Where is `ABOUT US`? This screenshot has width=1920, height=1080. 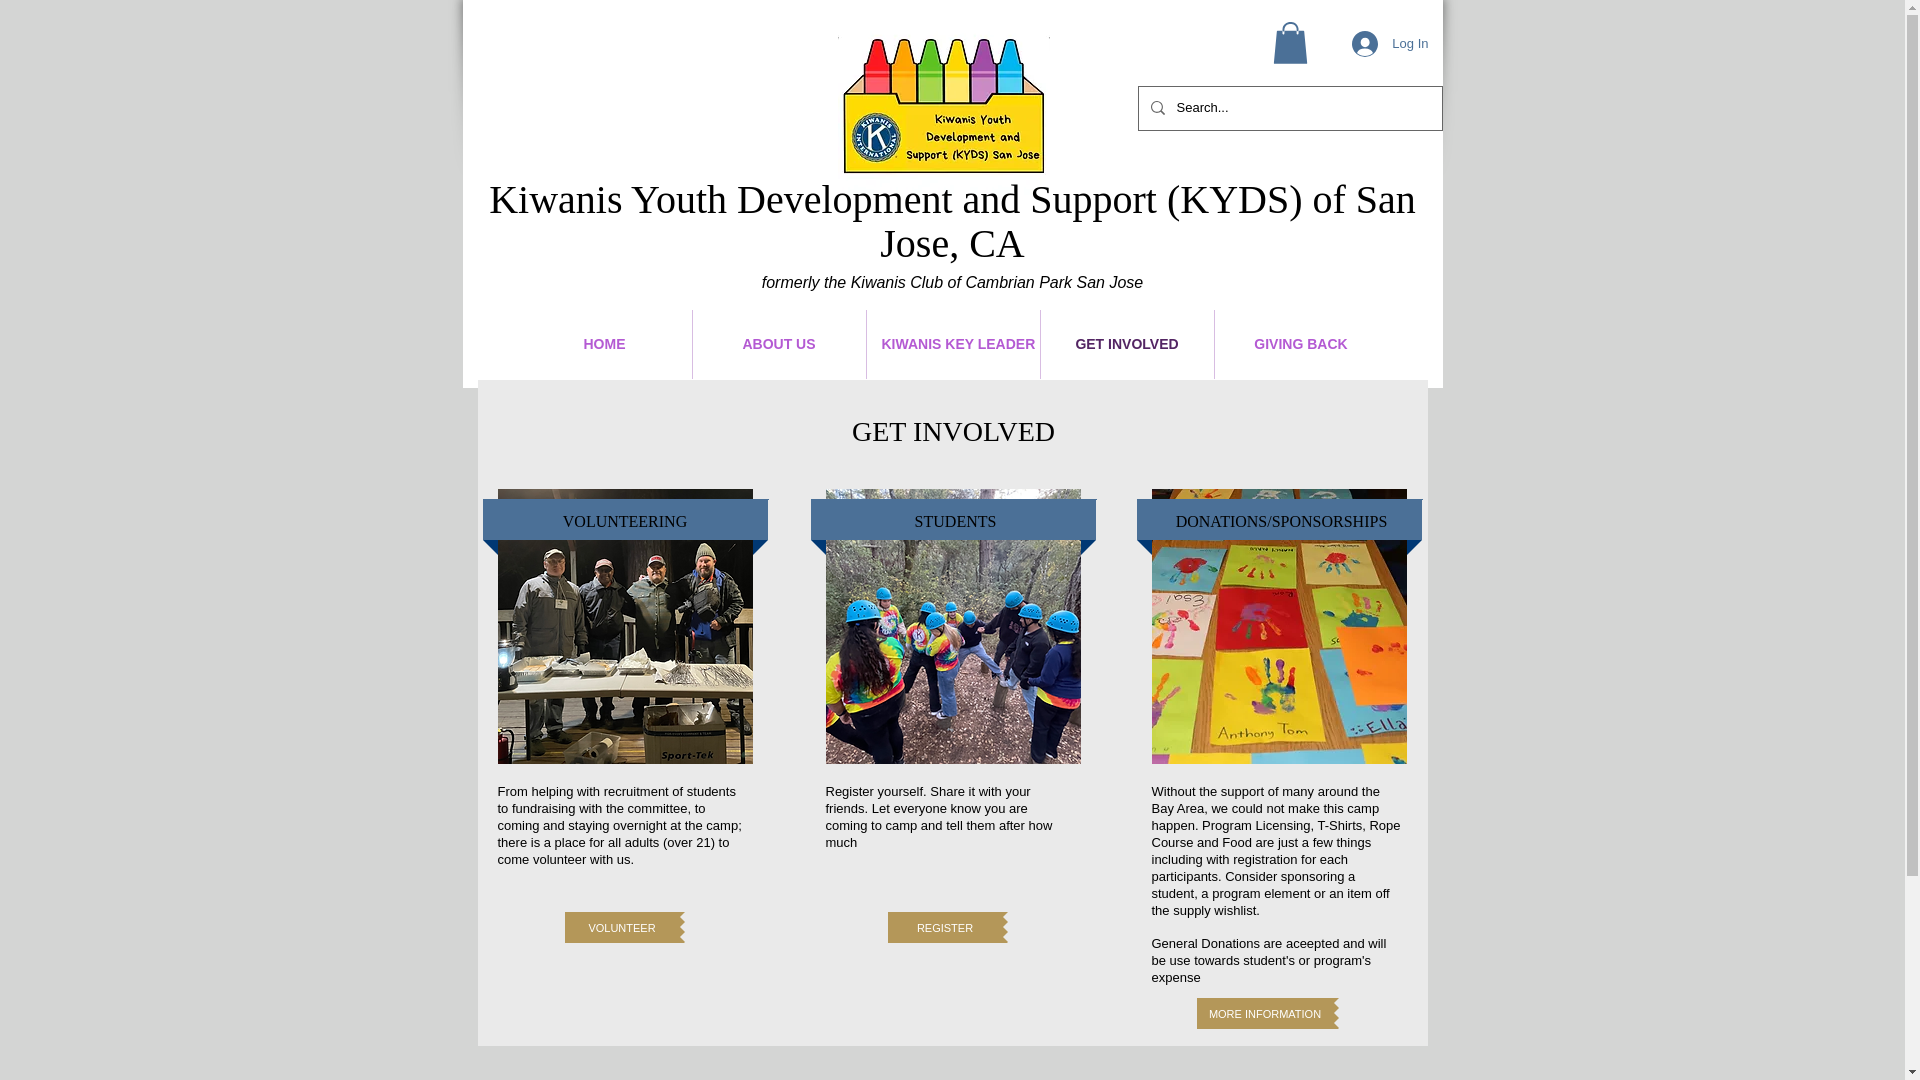
ABOUT US is located at coordinates (778, 344).